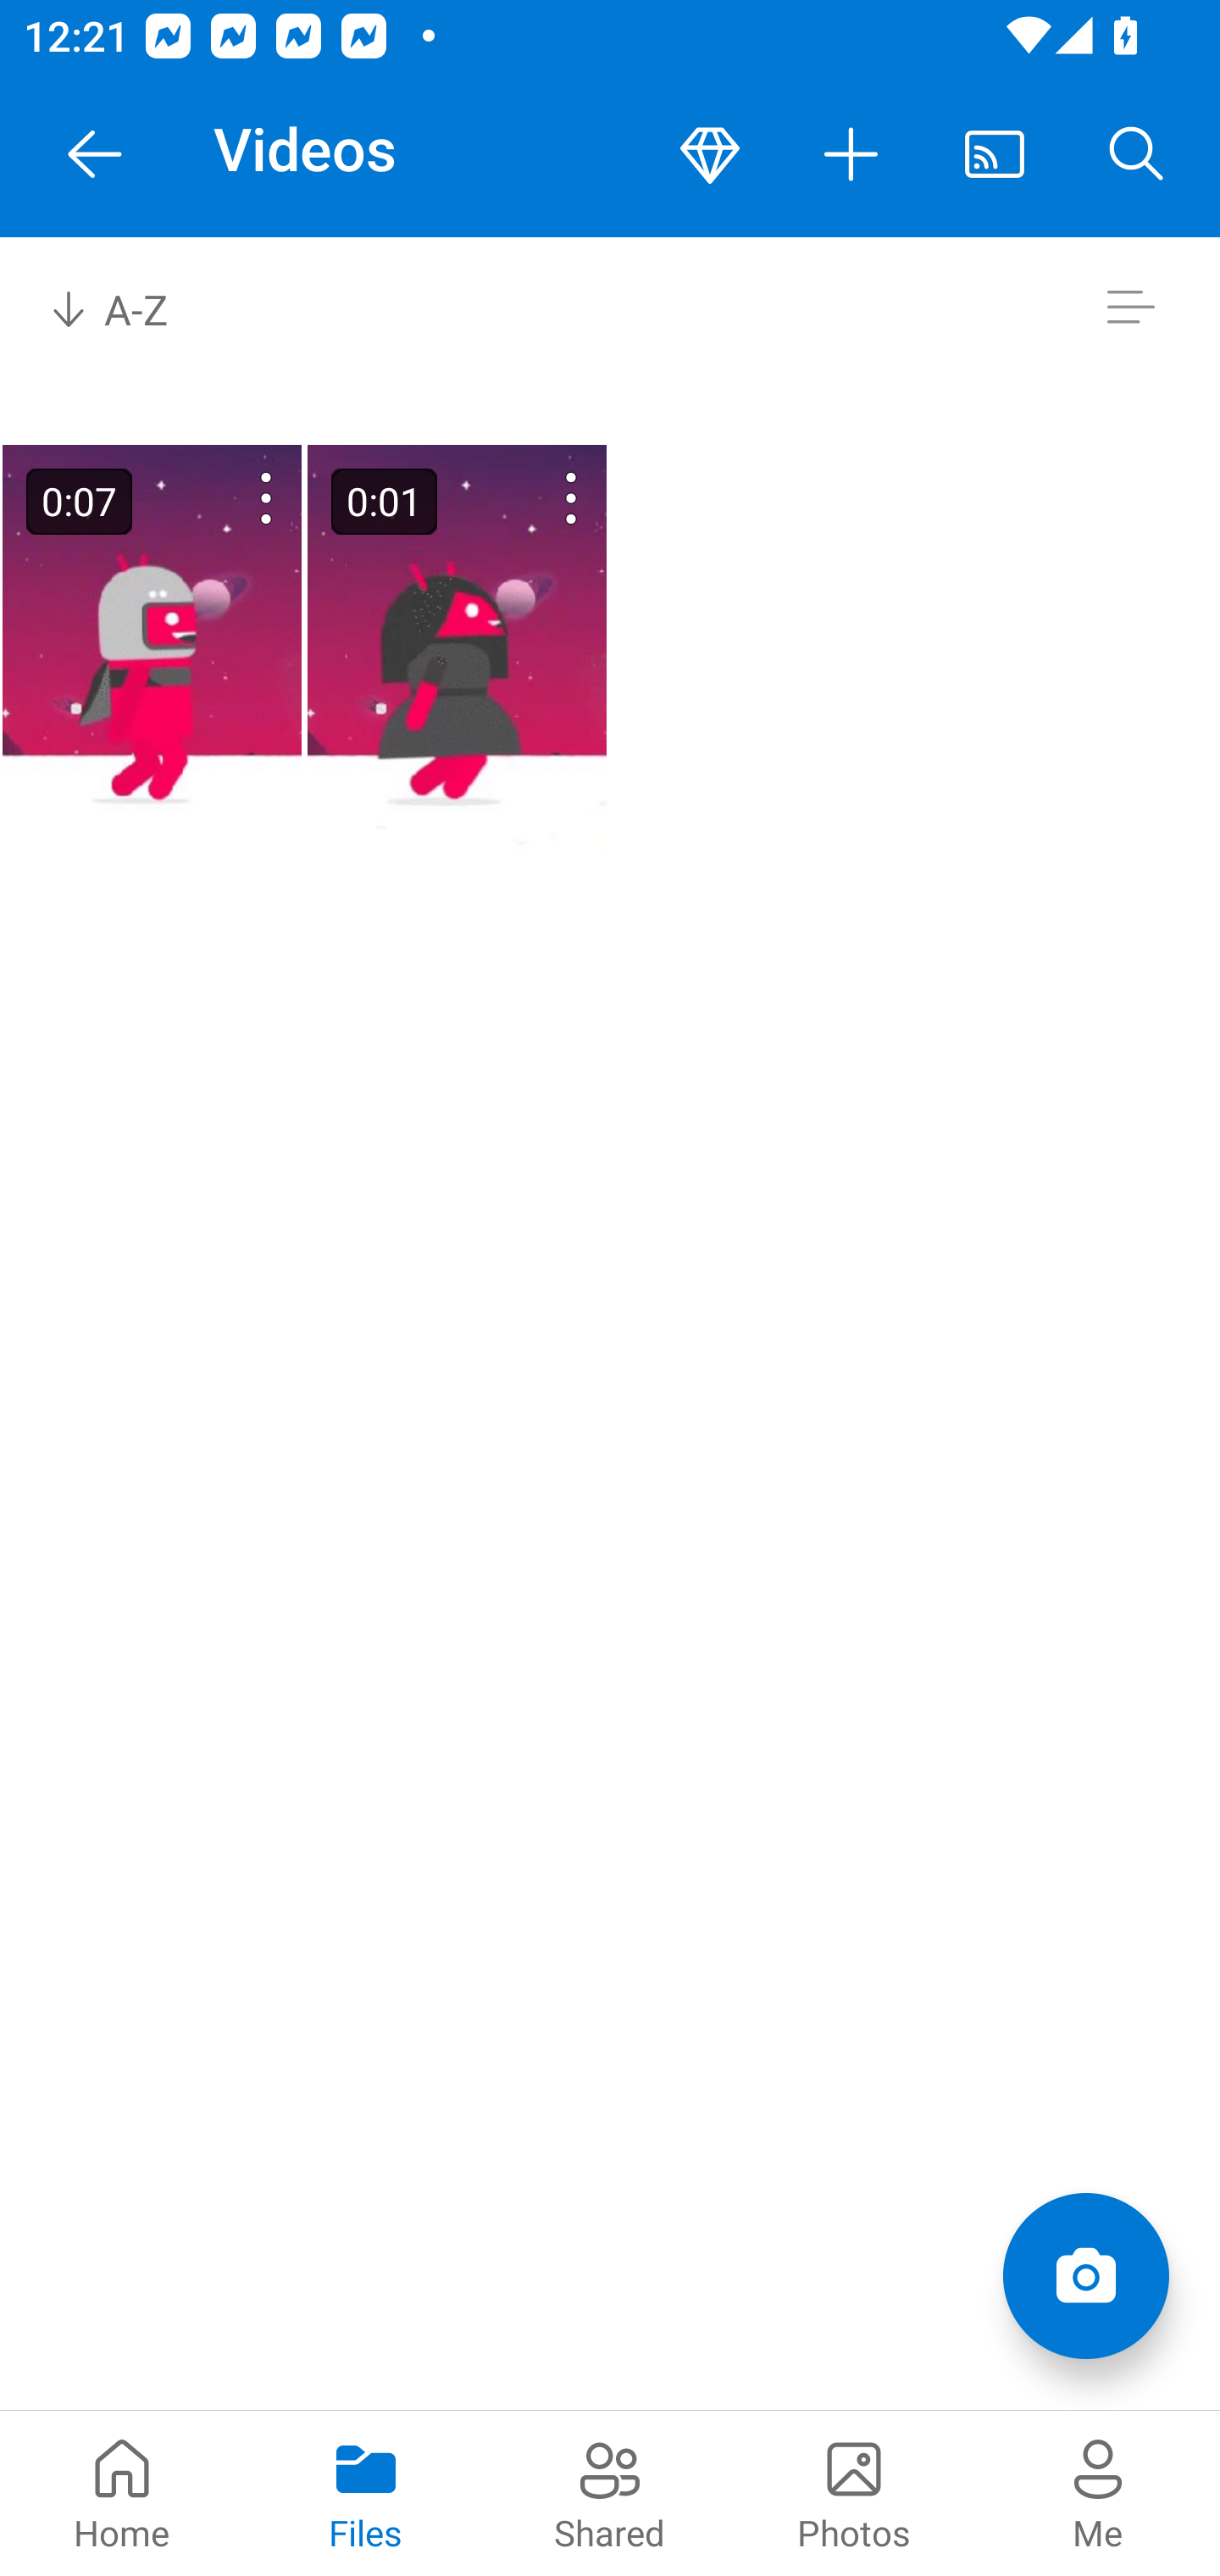  I want to click on Switch to list view, so click(1130, 307).